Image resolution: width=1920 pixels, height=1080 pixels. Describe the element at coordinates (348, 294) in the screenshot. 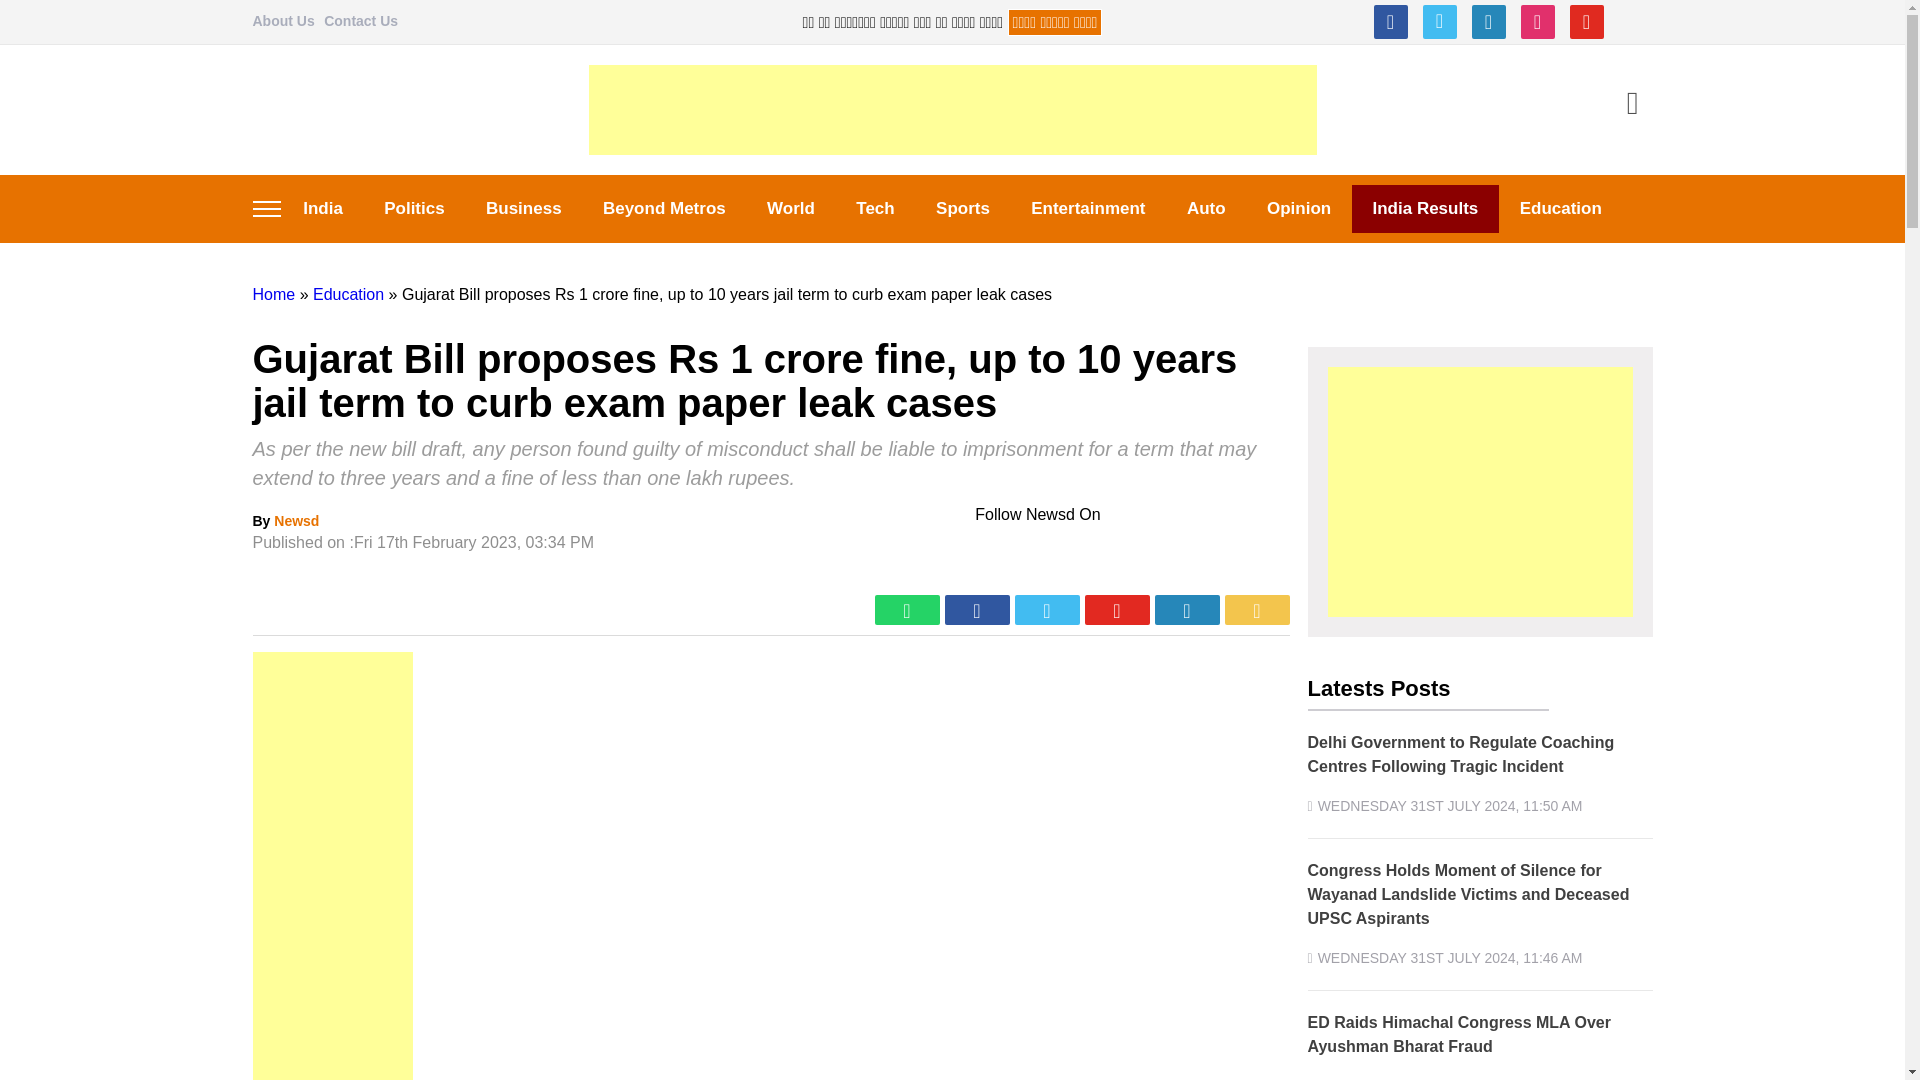

I see `Education` at that location.